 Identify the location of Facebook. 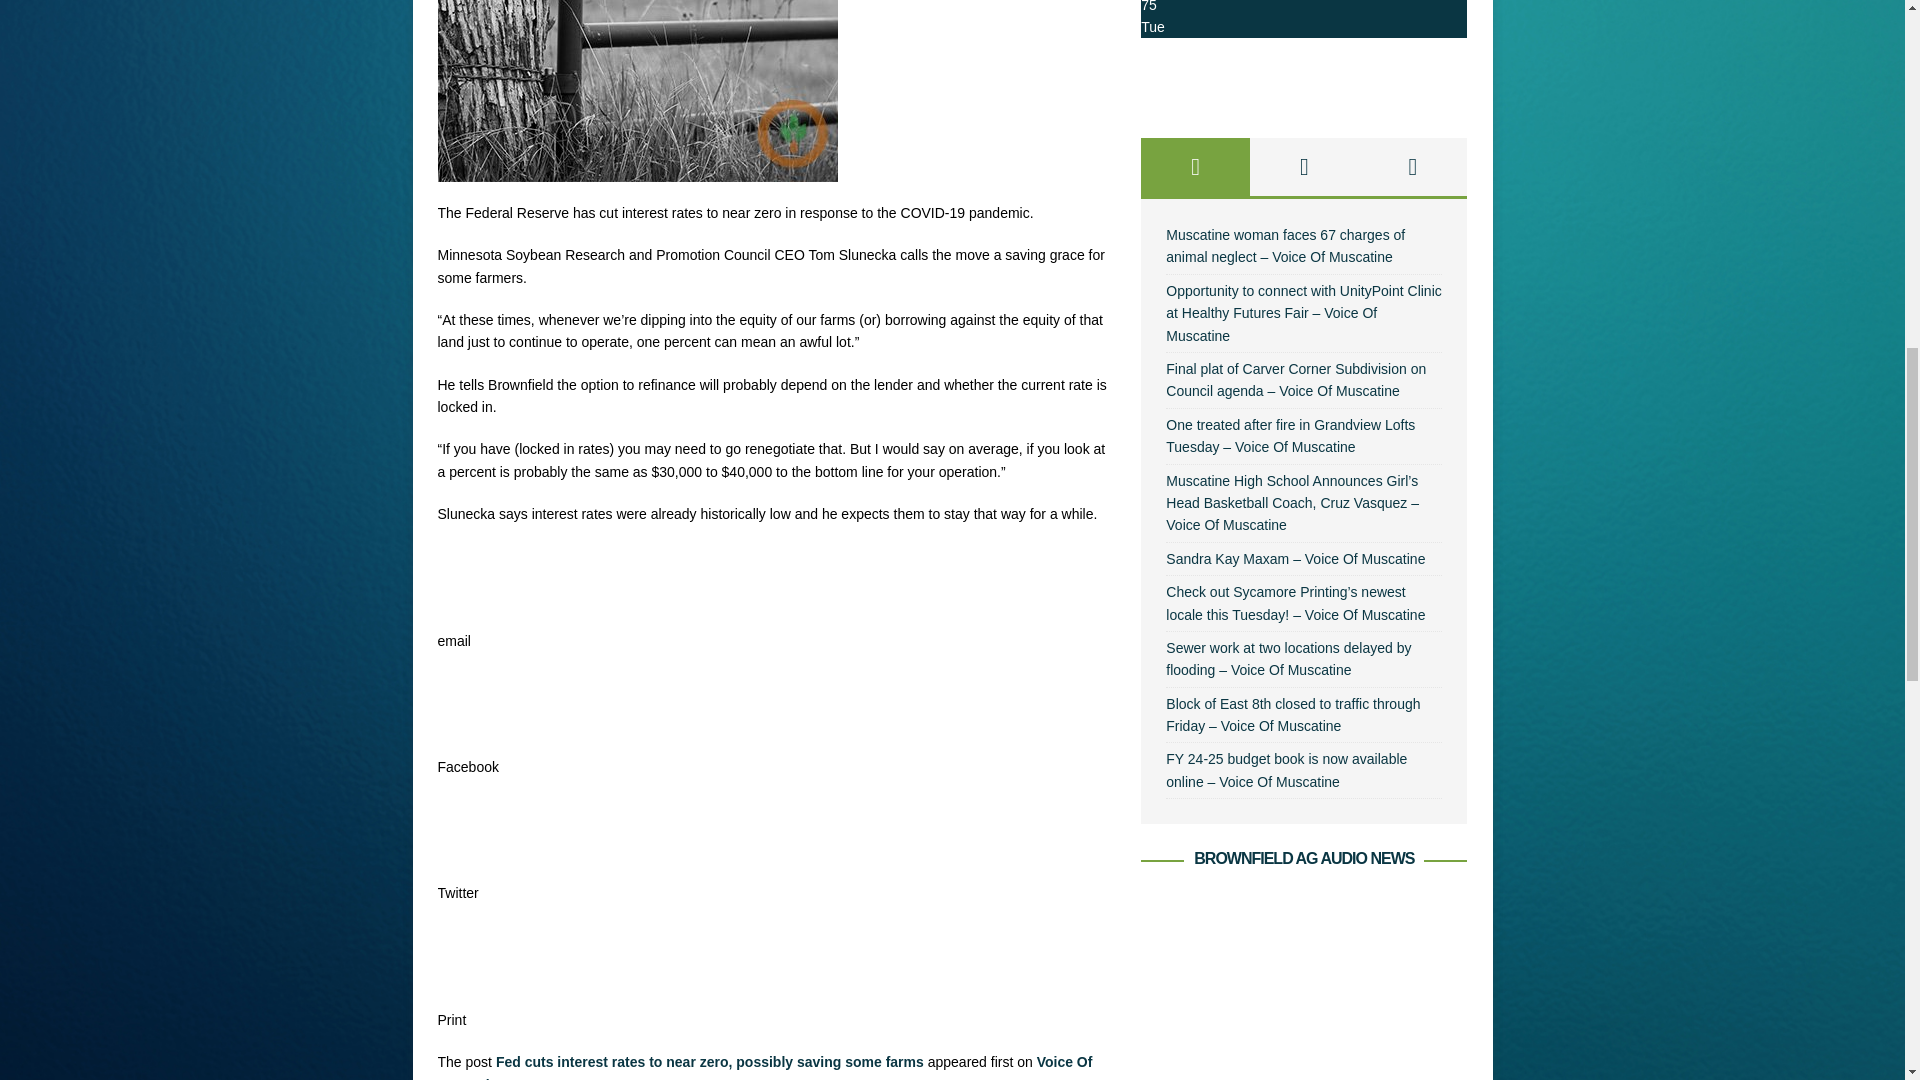
(469, 703).